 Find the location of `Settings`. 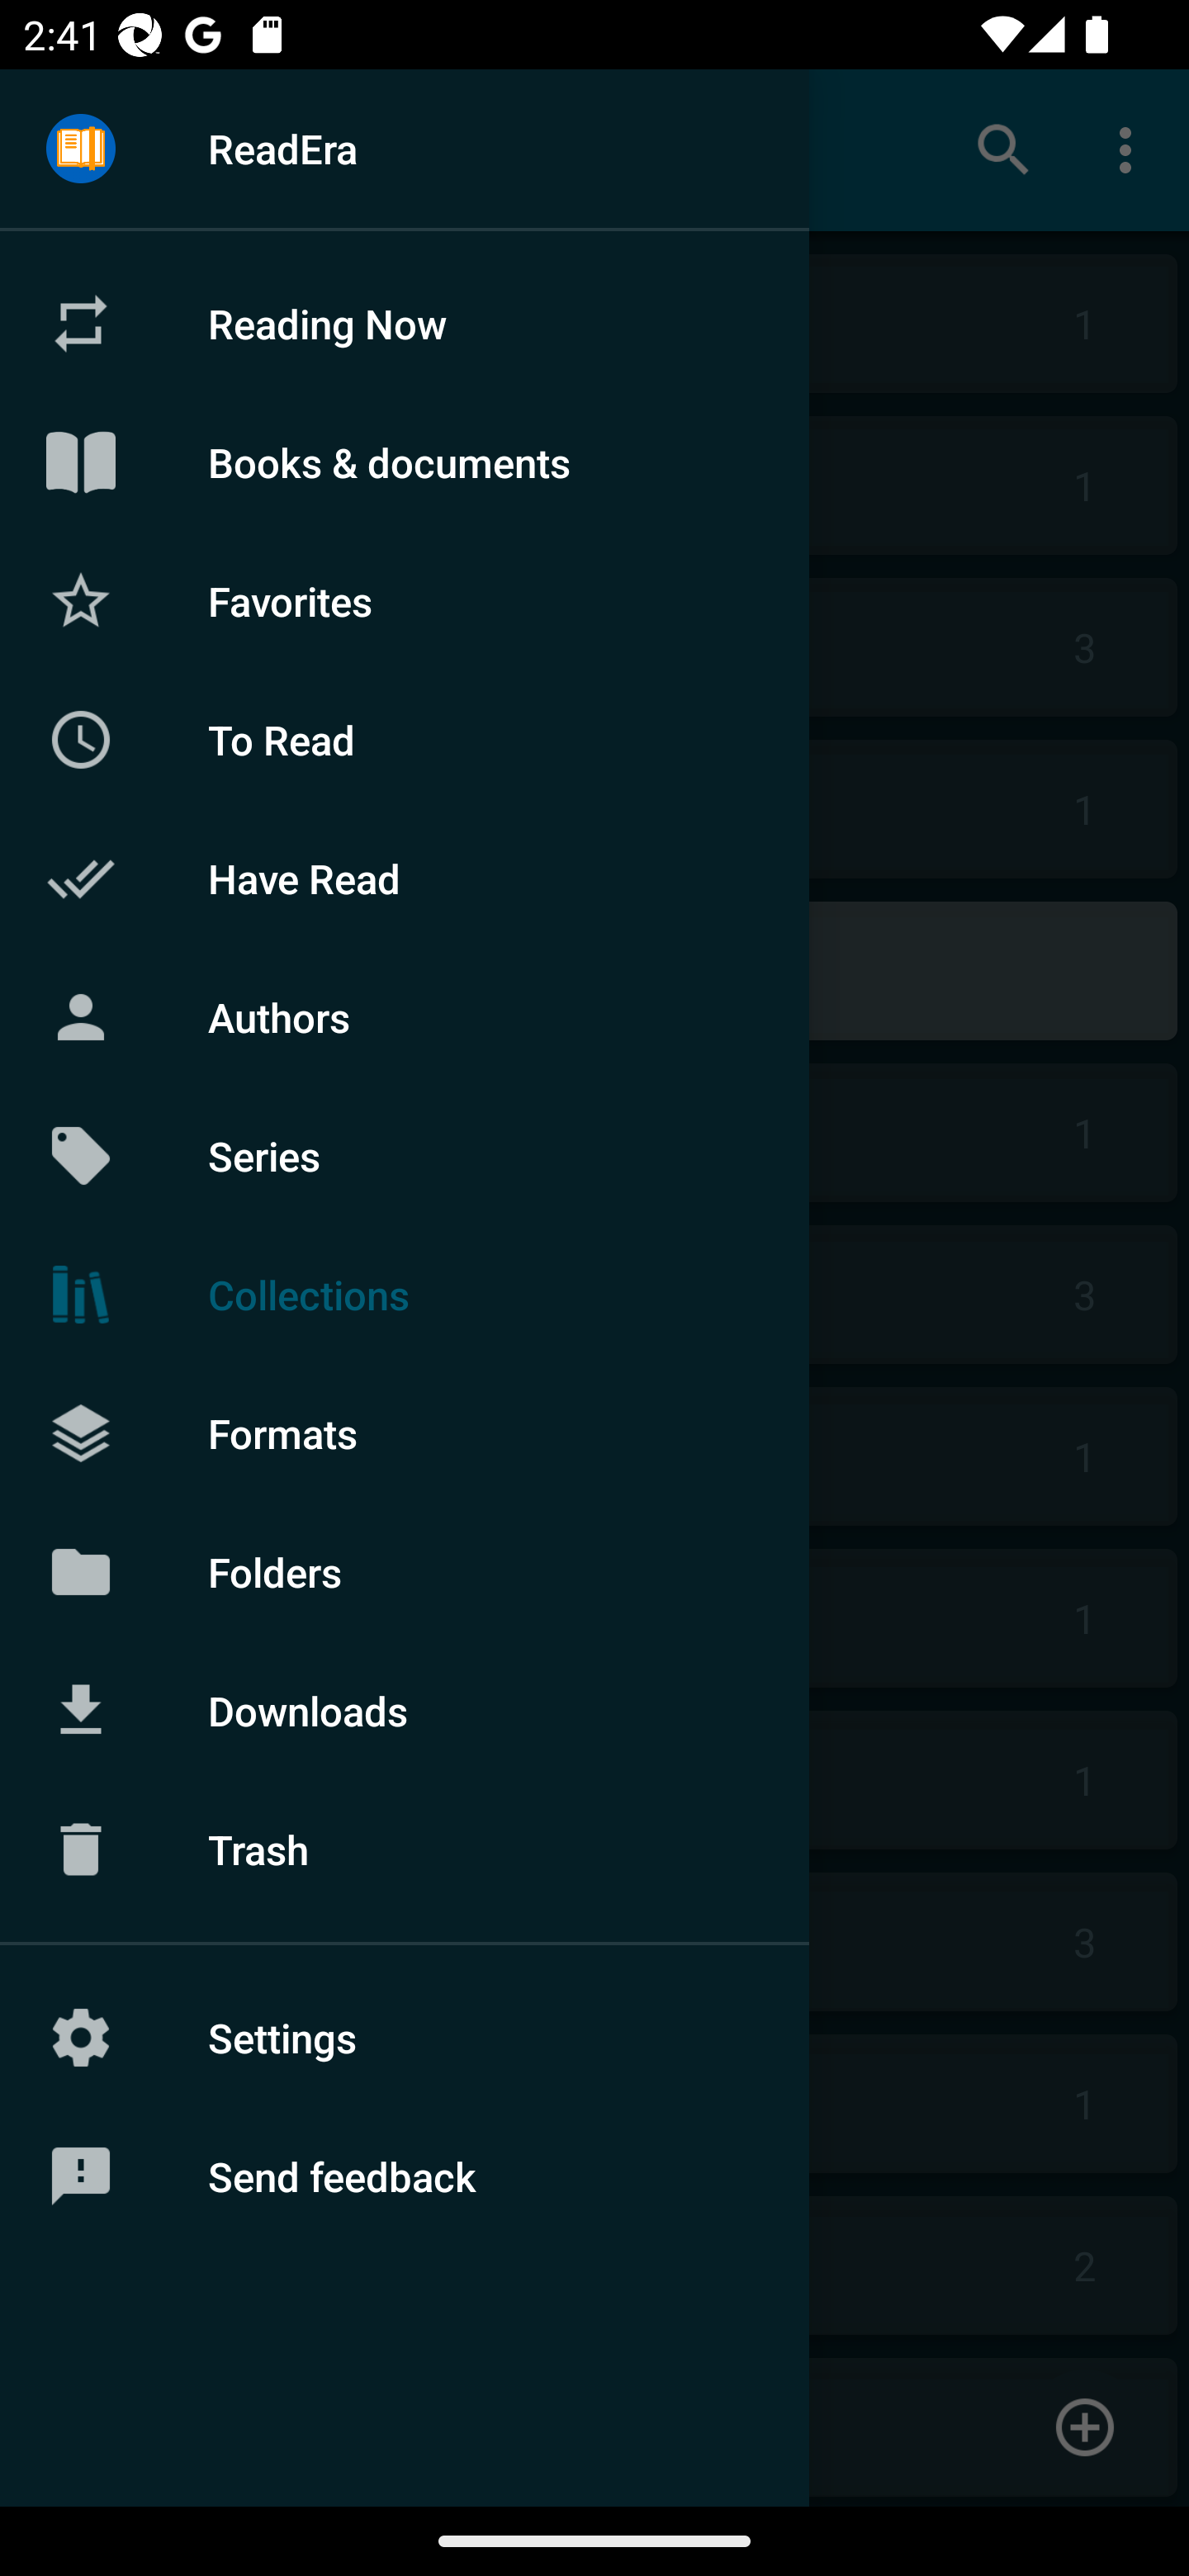

Settings is located at coordinates (405, 2038).